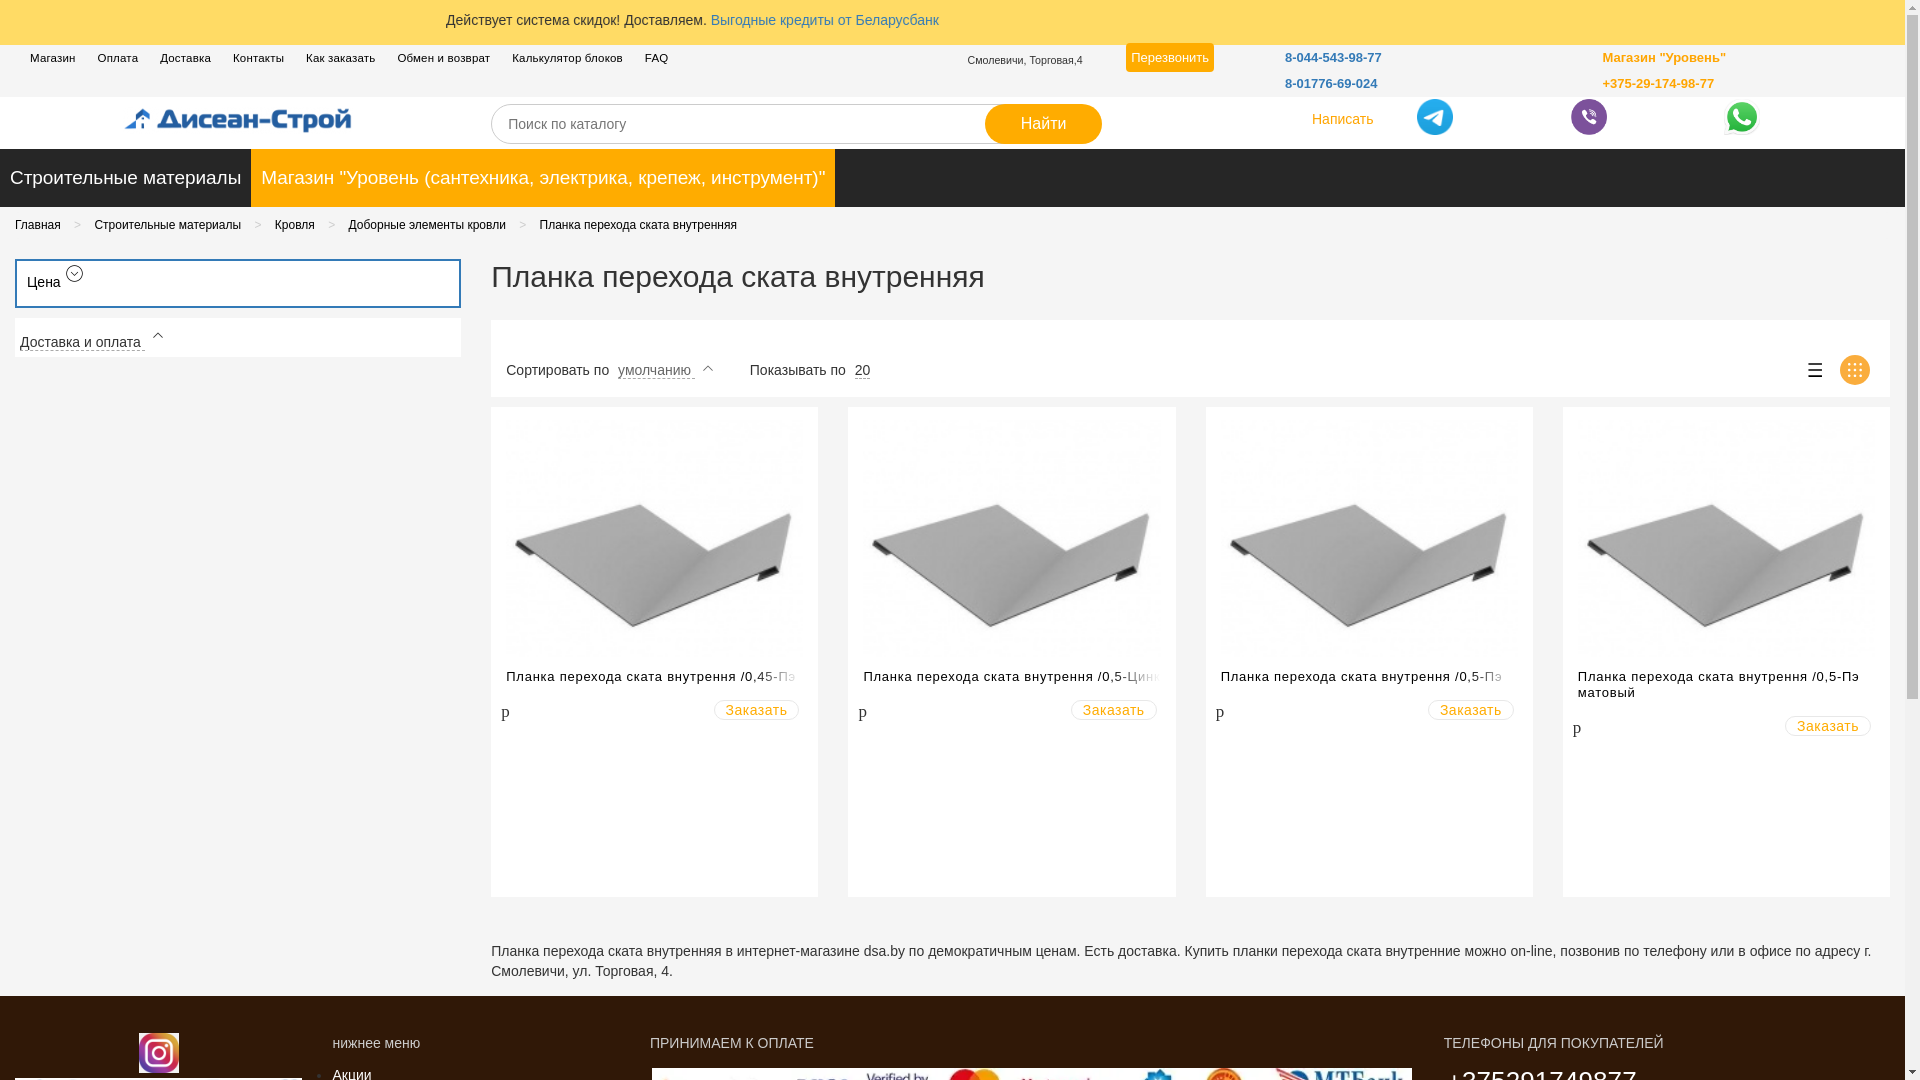 The image size is (1920, 1080). Describe the element at coordinates (1658, 84) in the screenshot. I see `+375-29-174-98-77` at that location.